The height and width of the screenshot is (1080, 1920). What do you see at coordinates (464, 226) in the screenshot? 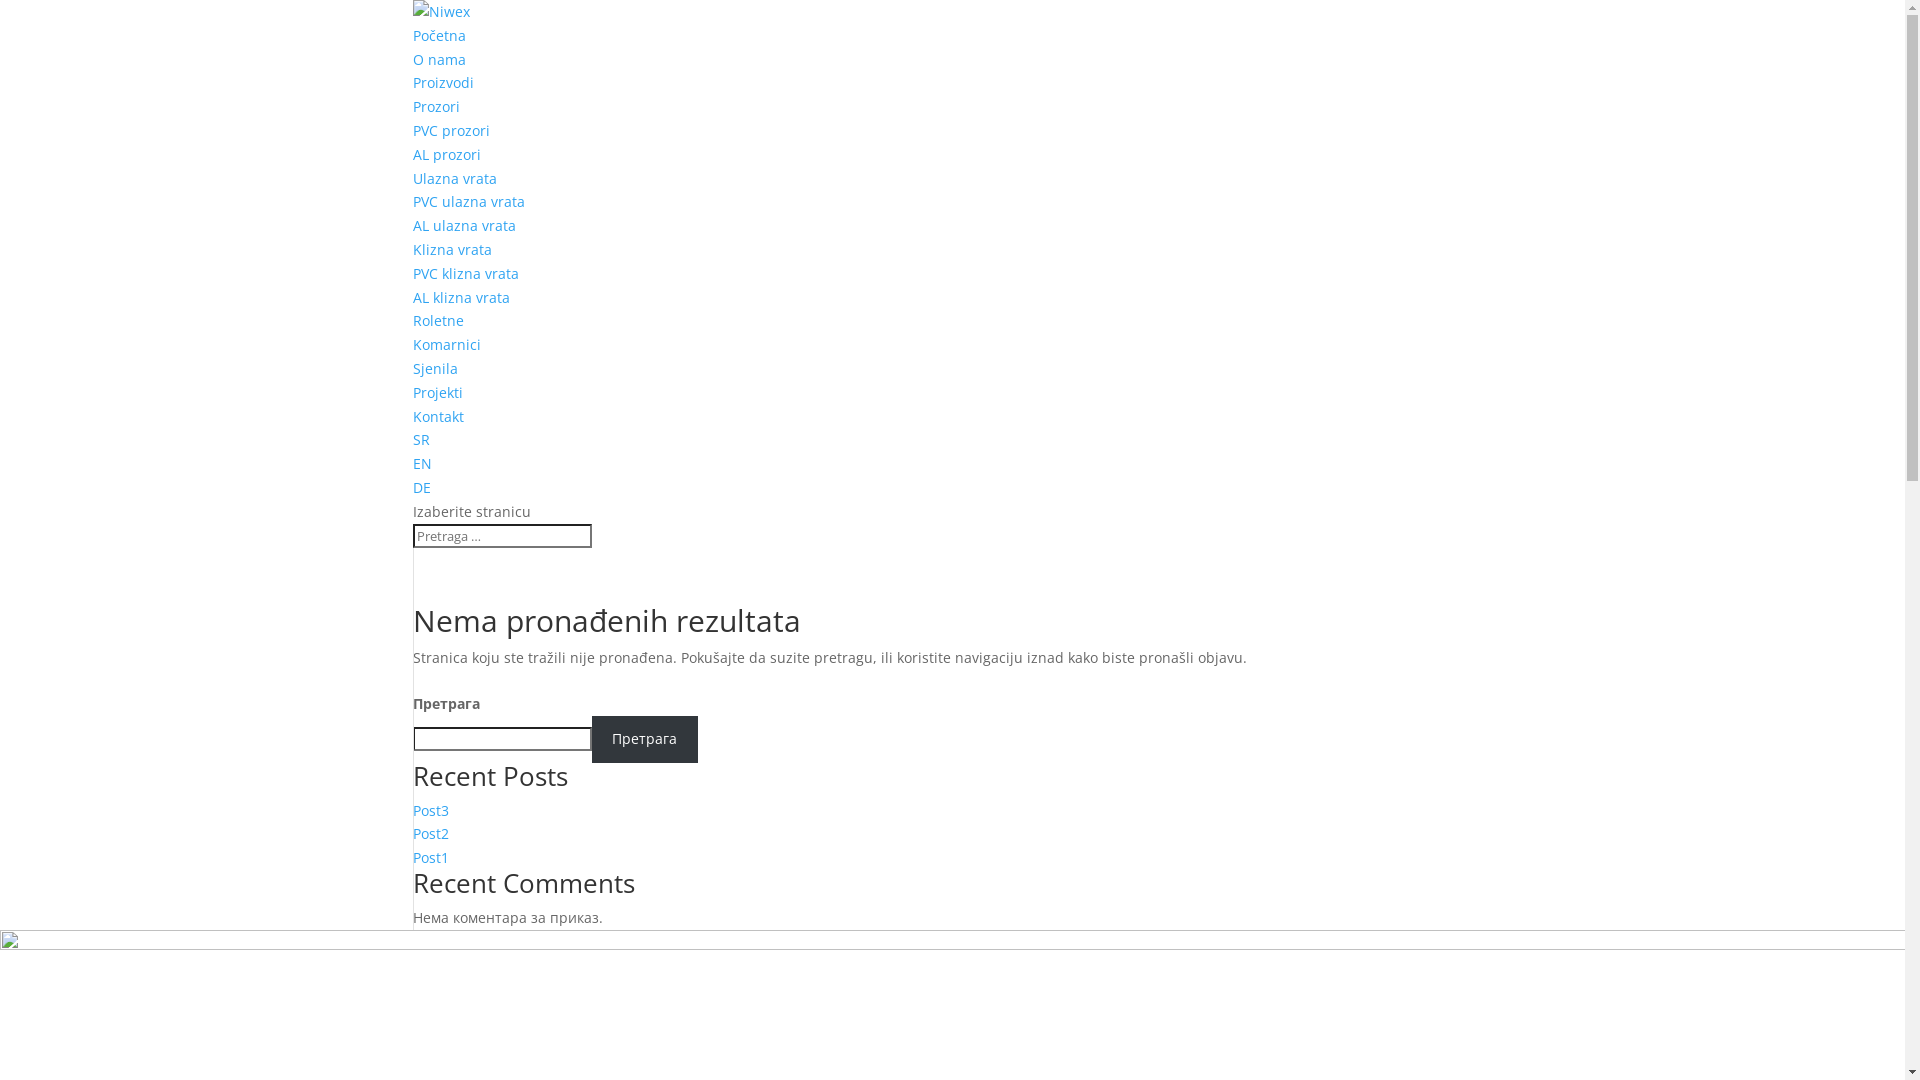
I see `AL ulazna vrata` at bounding box center [464, 226].